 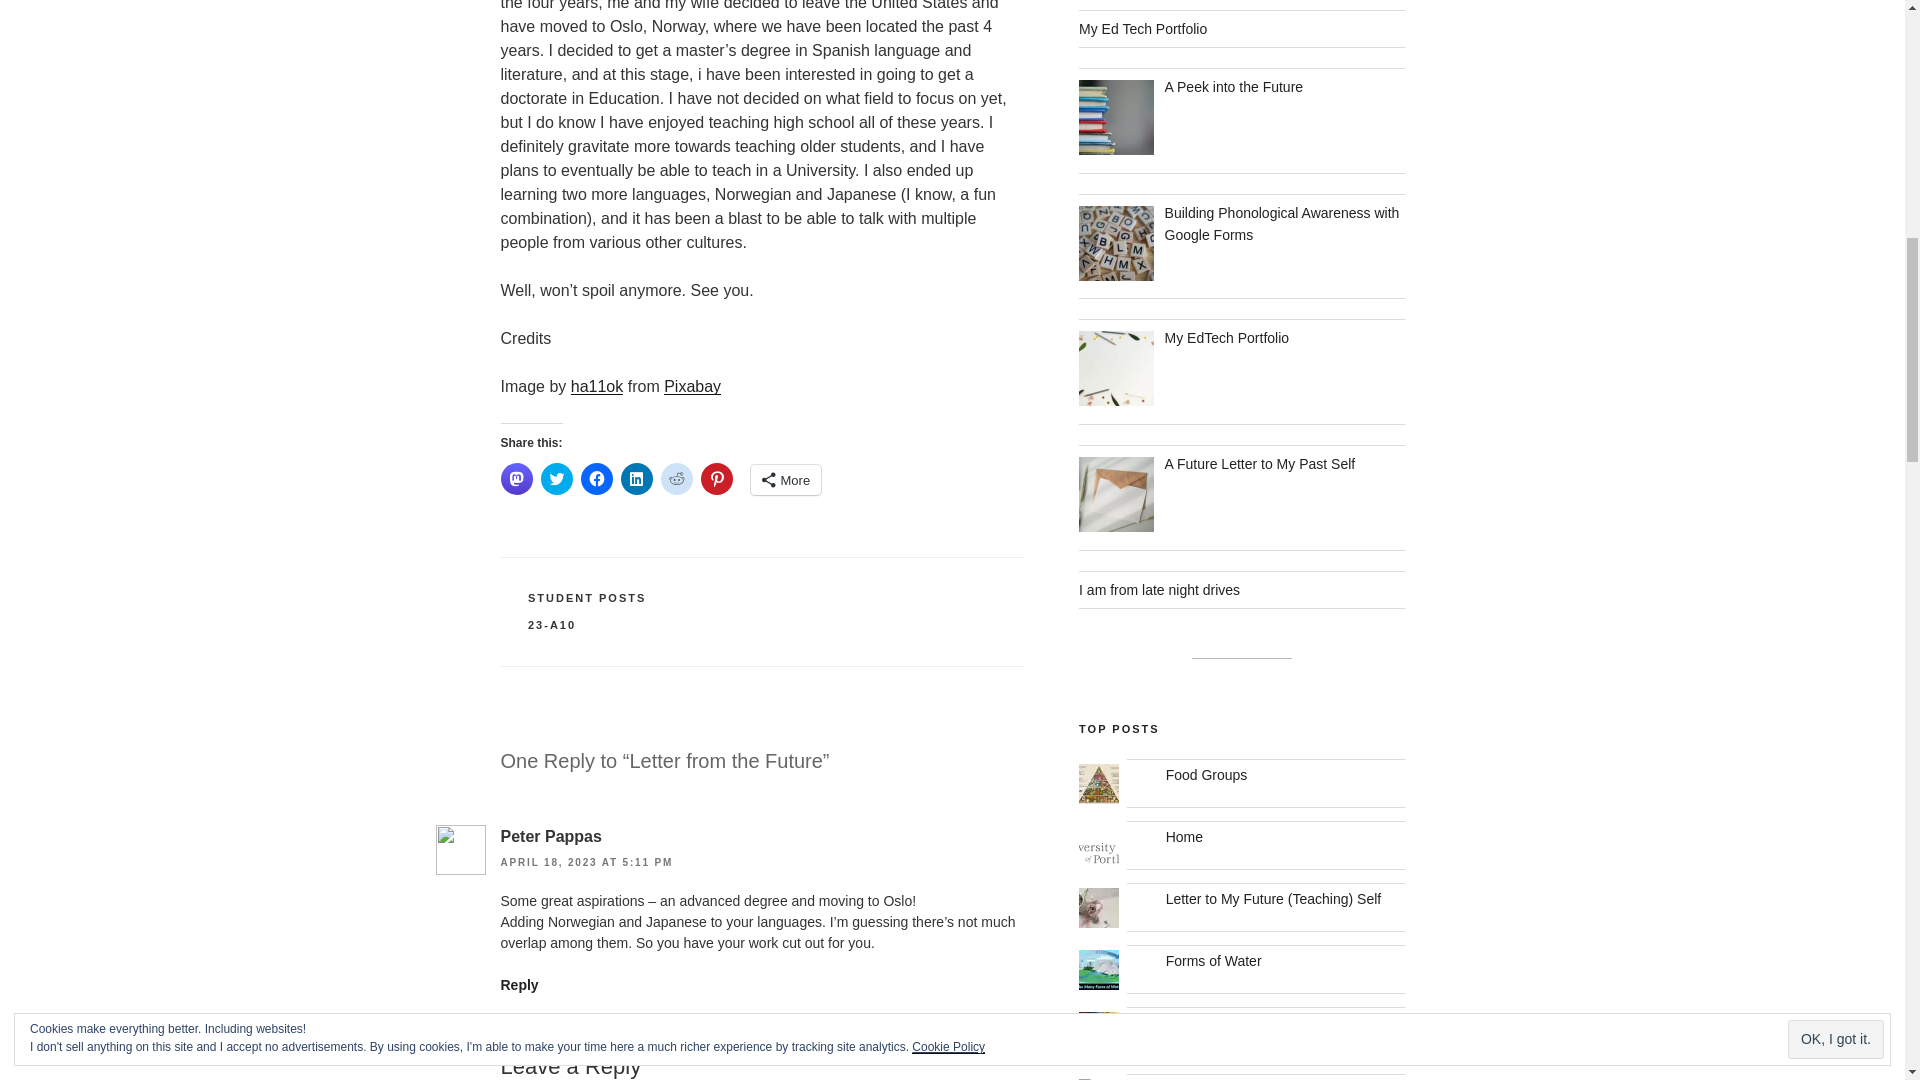 I want to click on A Peek into the Future, so click(x=1234, y=86).